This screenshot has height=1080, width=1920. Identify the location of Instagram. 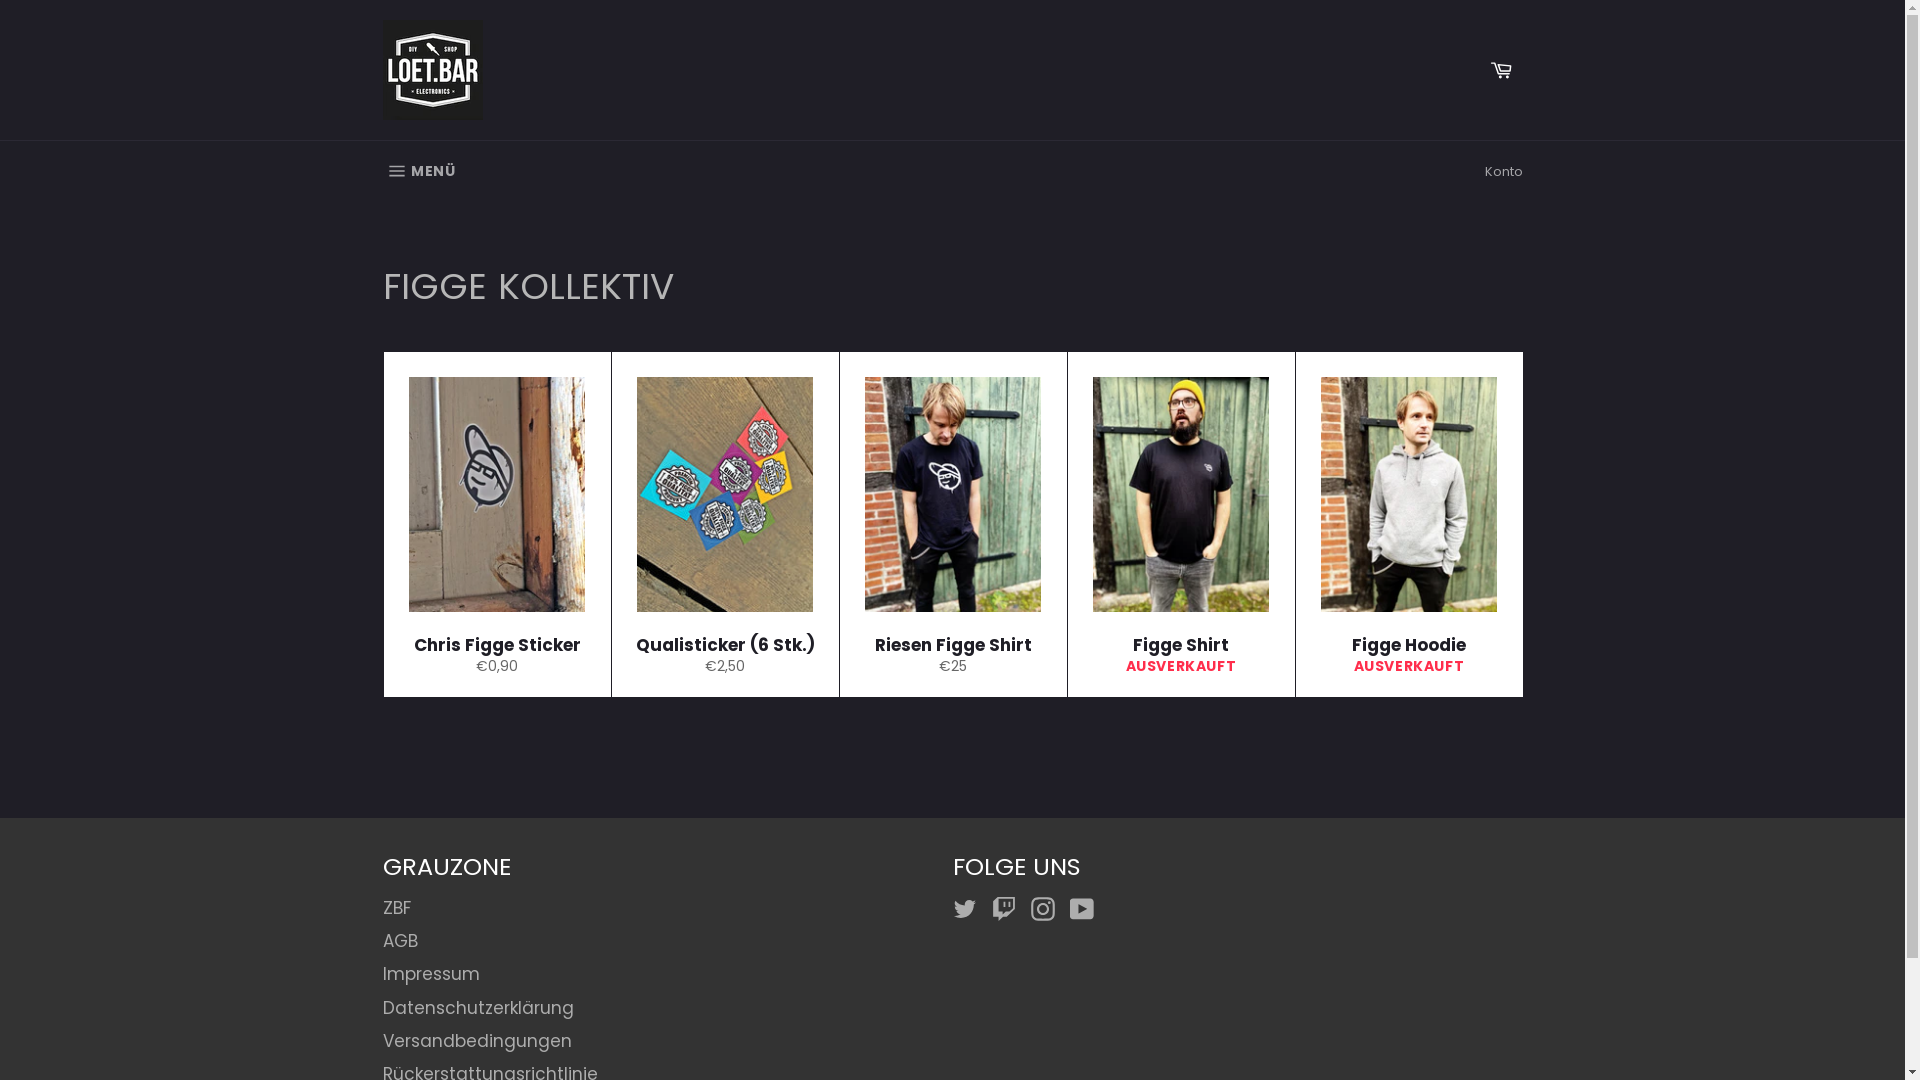
(1047, 909).